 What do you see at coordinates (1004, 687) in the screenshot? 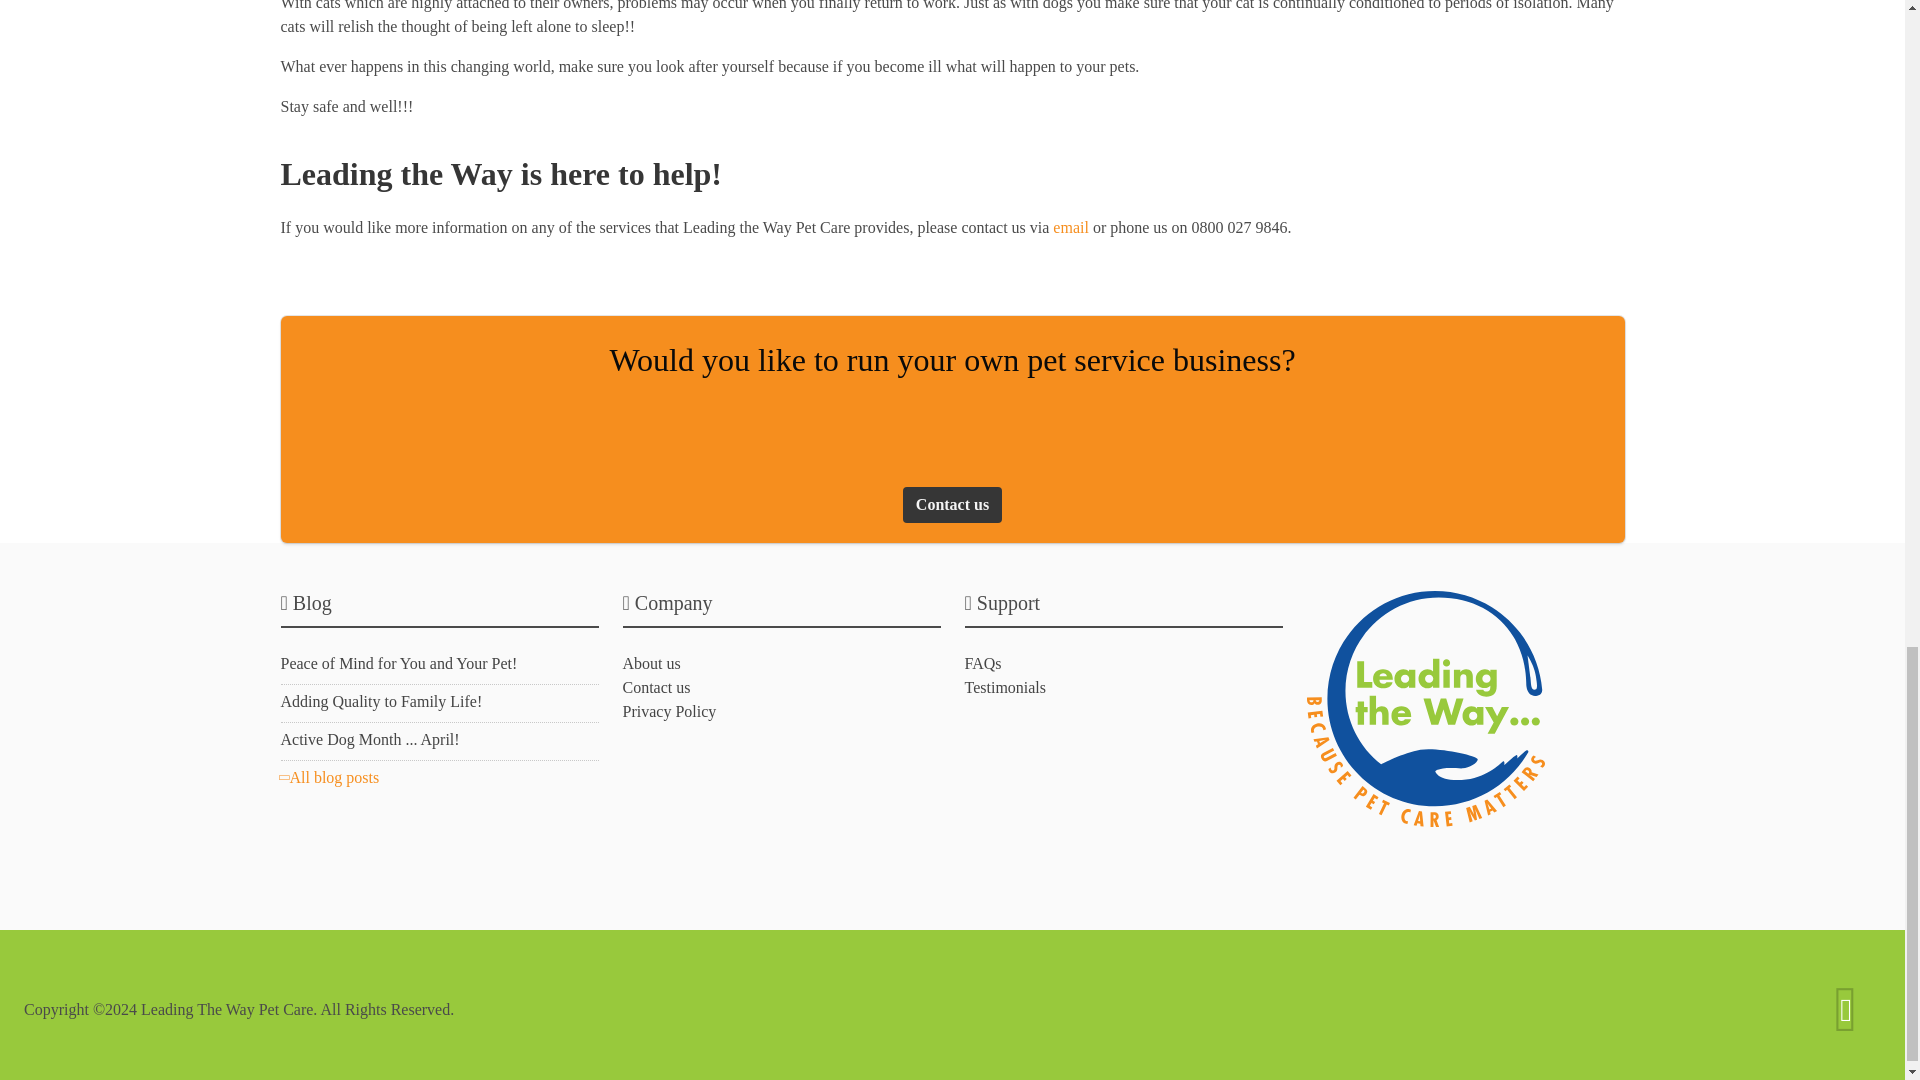
I see `Testimonials` at bounding box center [1004, 687].